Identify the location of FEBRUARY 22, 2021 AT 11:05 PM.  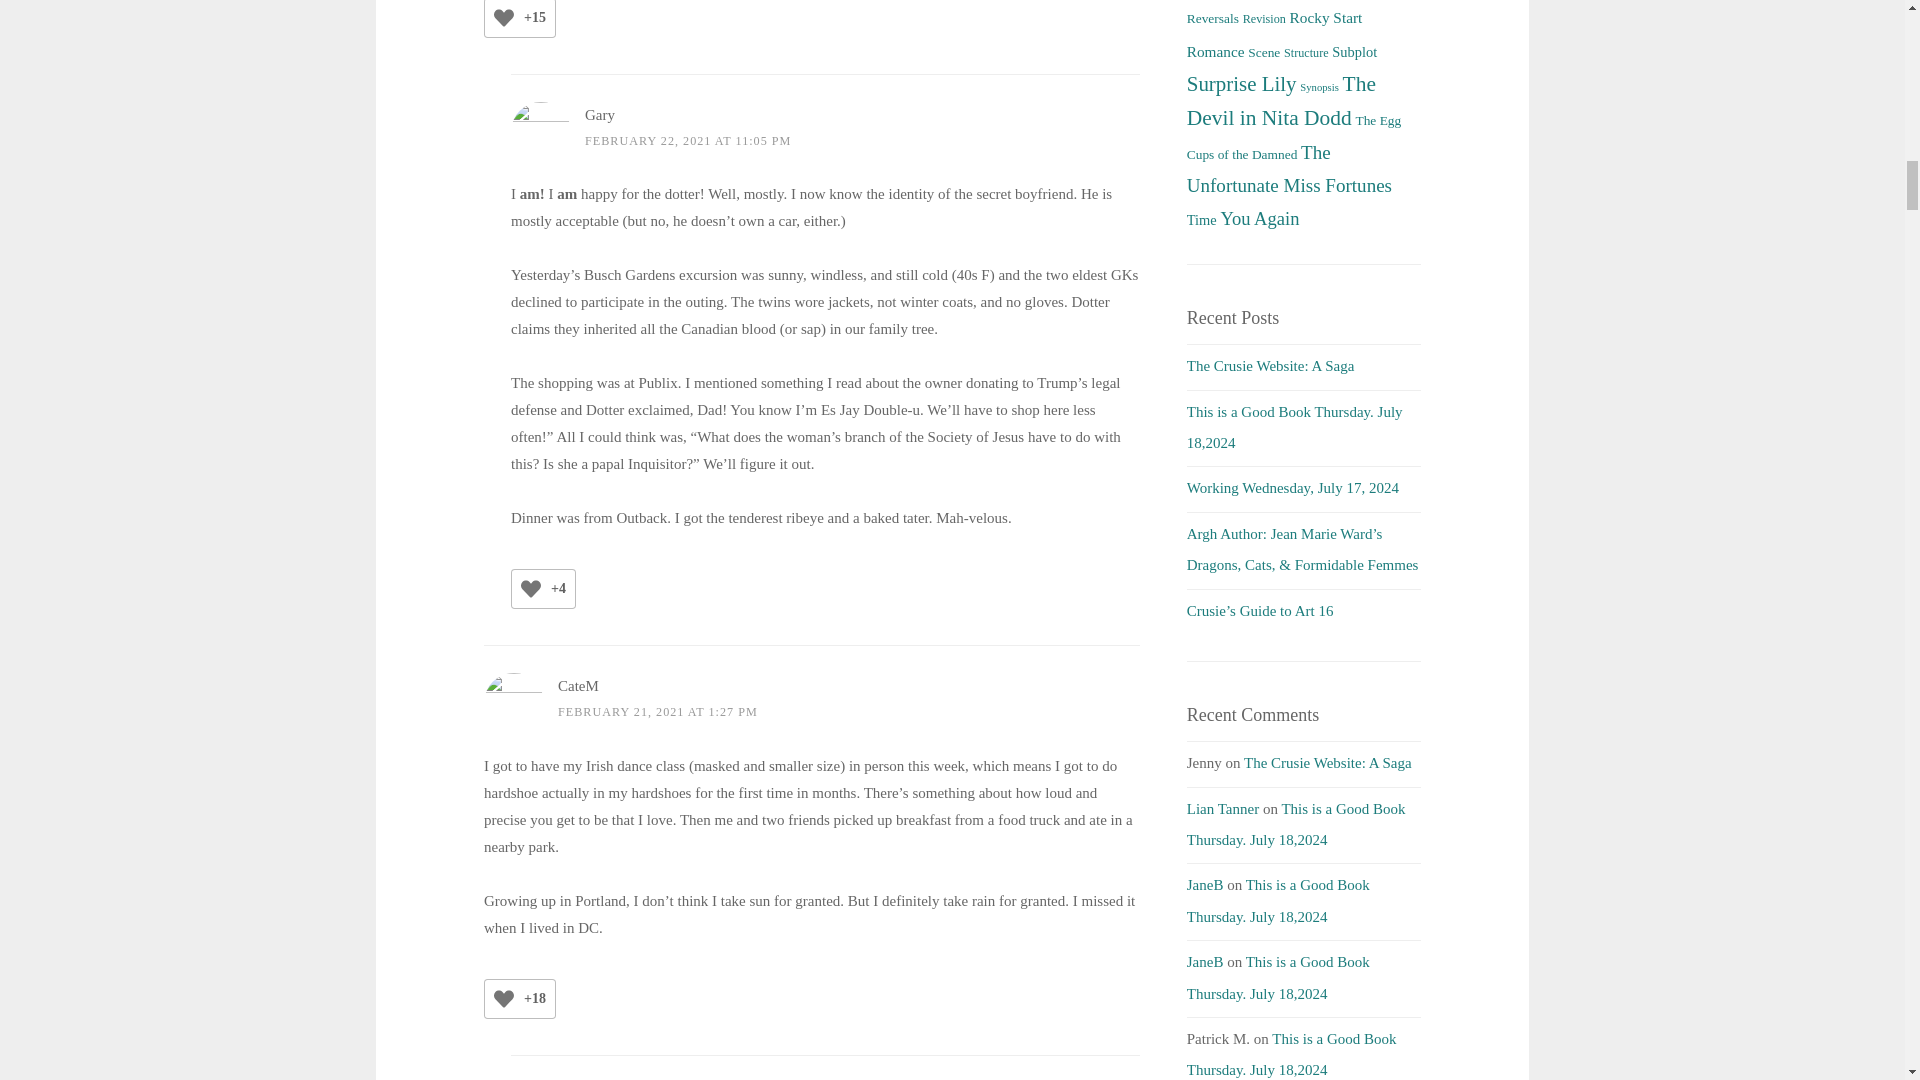
(688, 140).